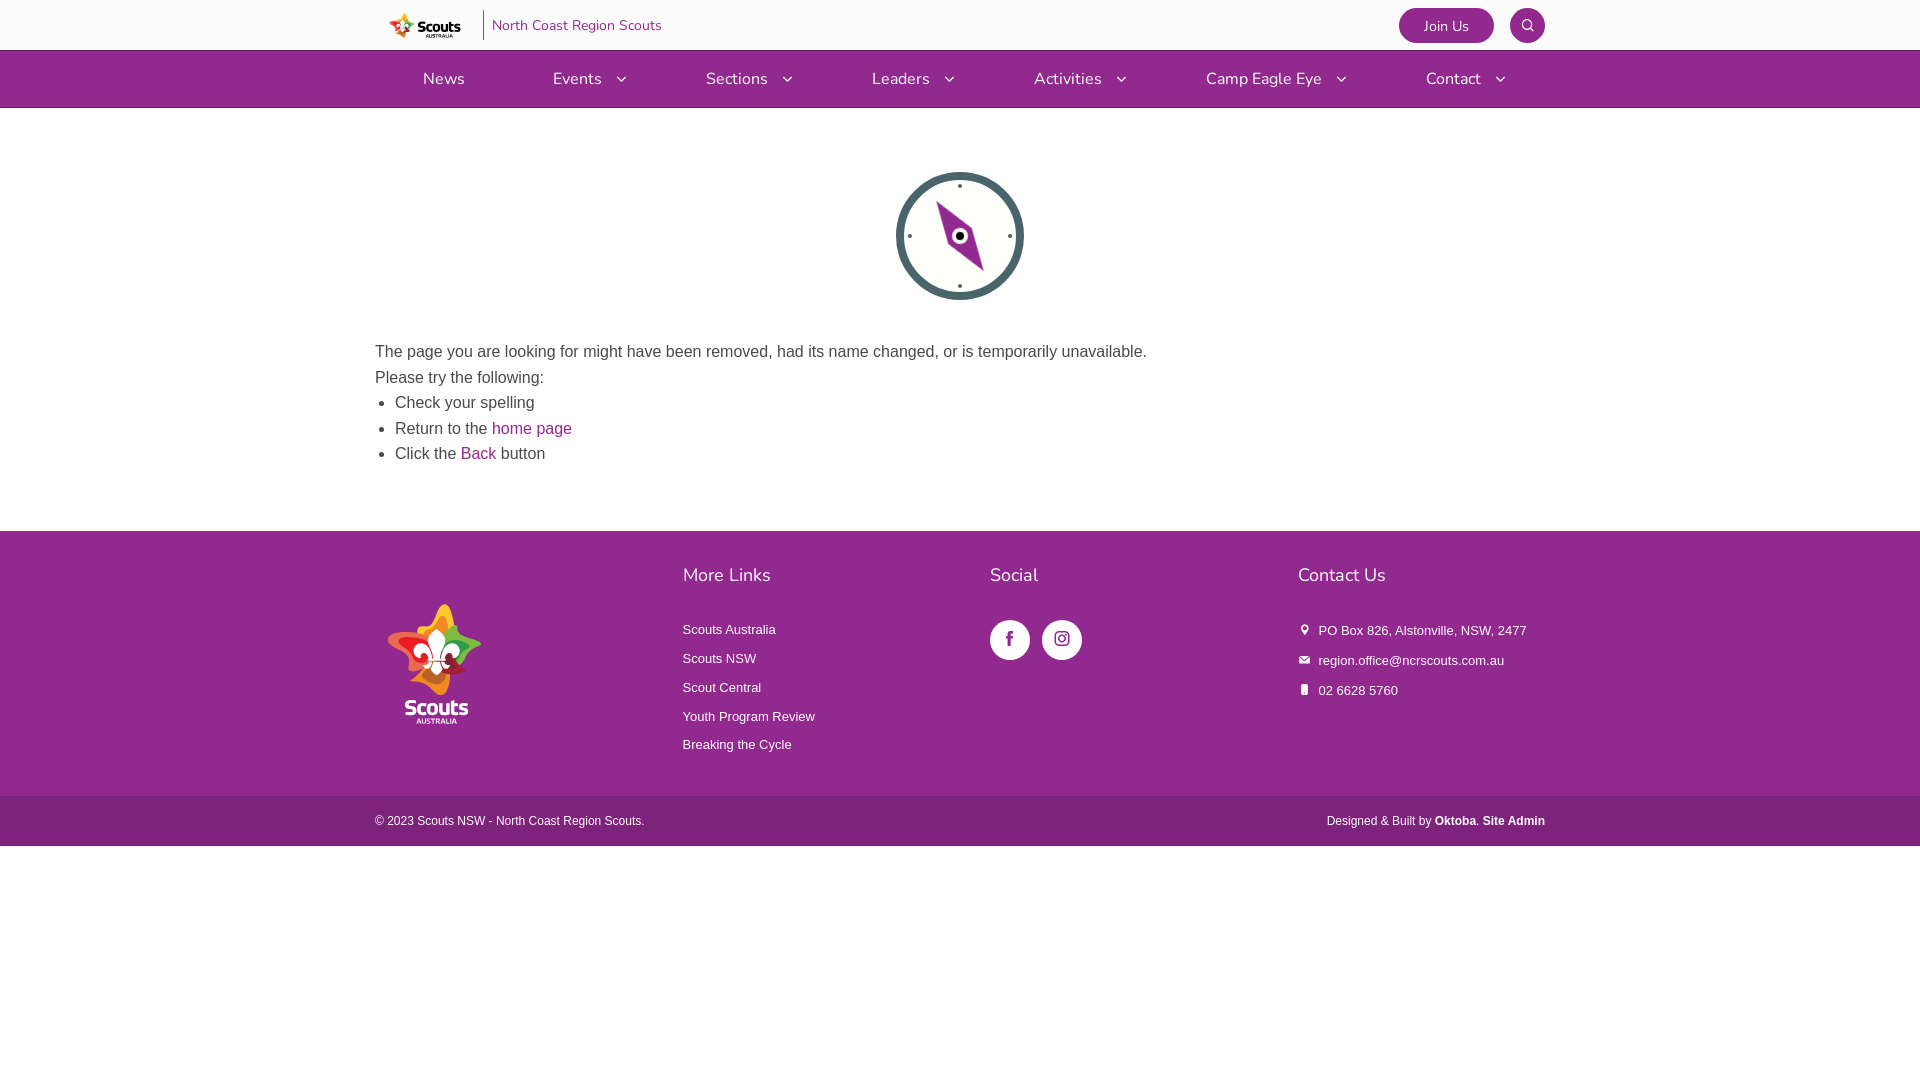  I want to click on region.office@ncrscouts.com.au, so click(1411, 660).